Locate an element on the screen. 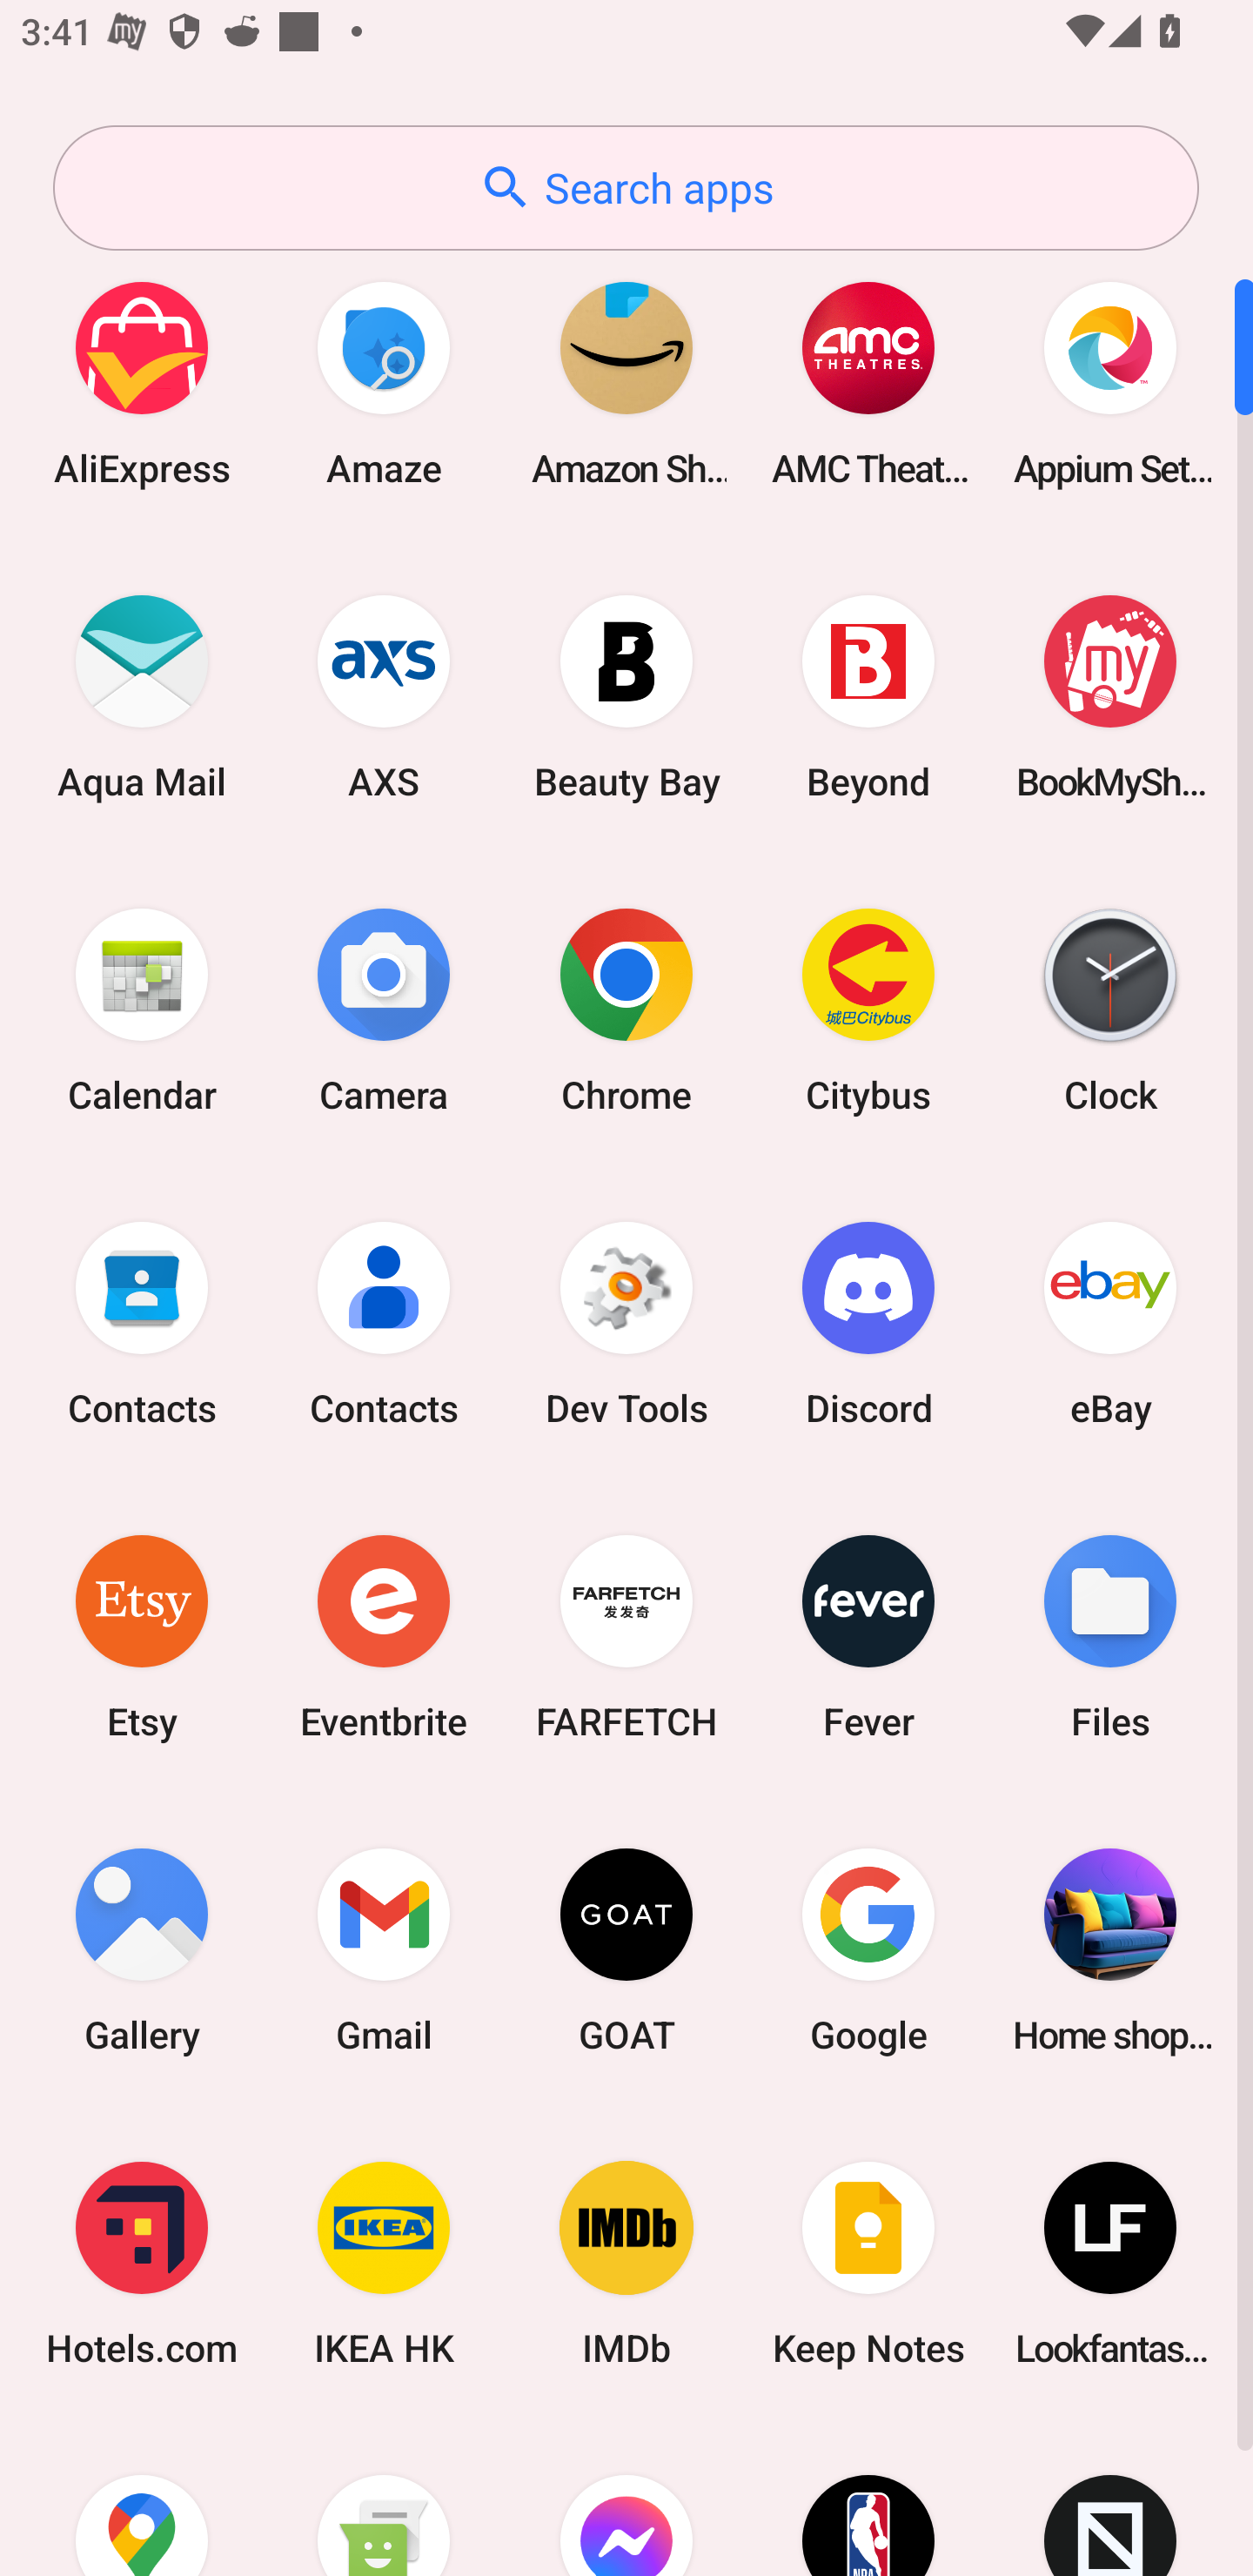 The image size is (1253, 2576). IKEA HK is located at coordinates (384, 2264).